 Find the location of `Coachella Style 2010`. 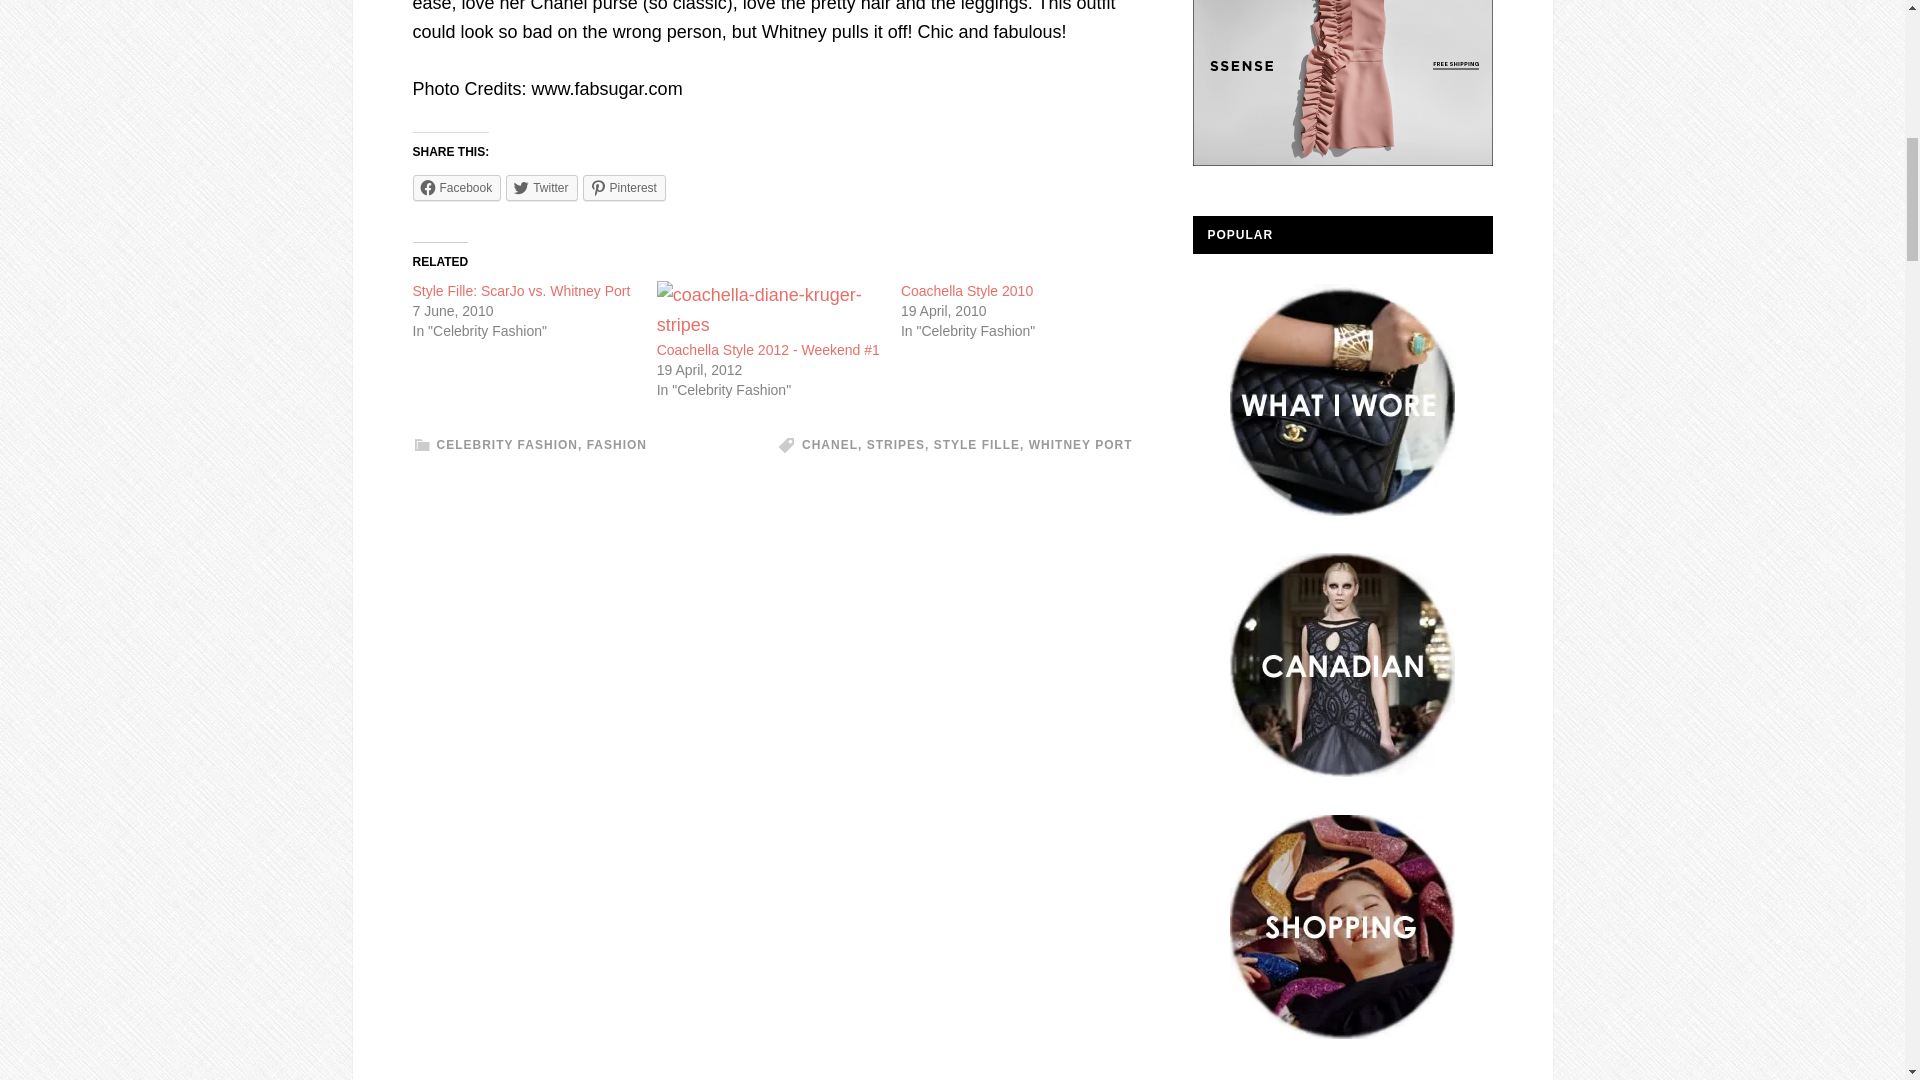

Coachella Style 2010 is located at coordinates (966, 290).